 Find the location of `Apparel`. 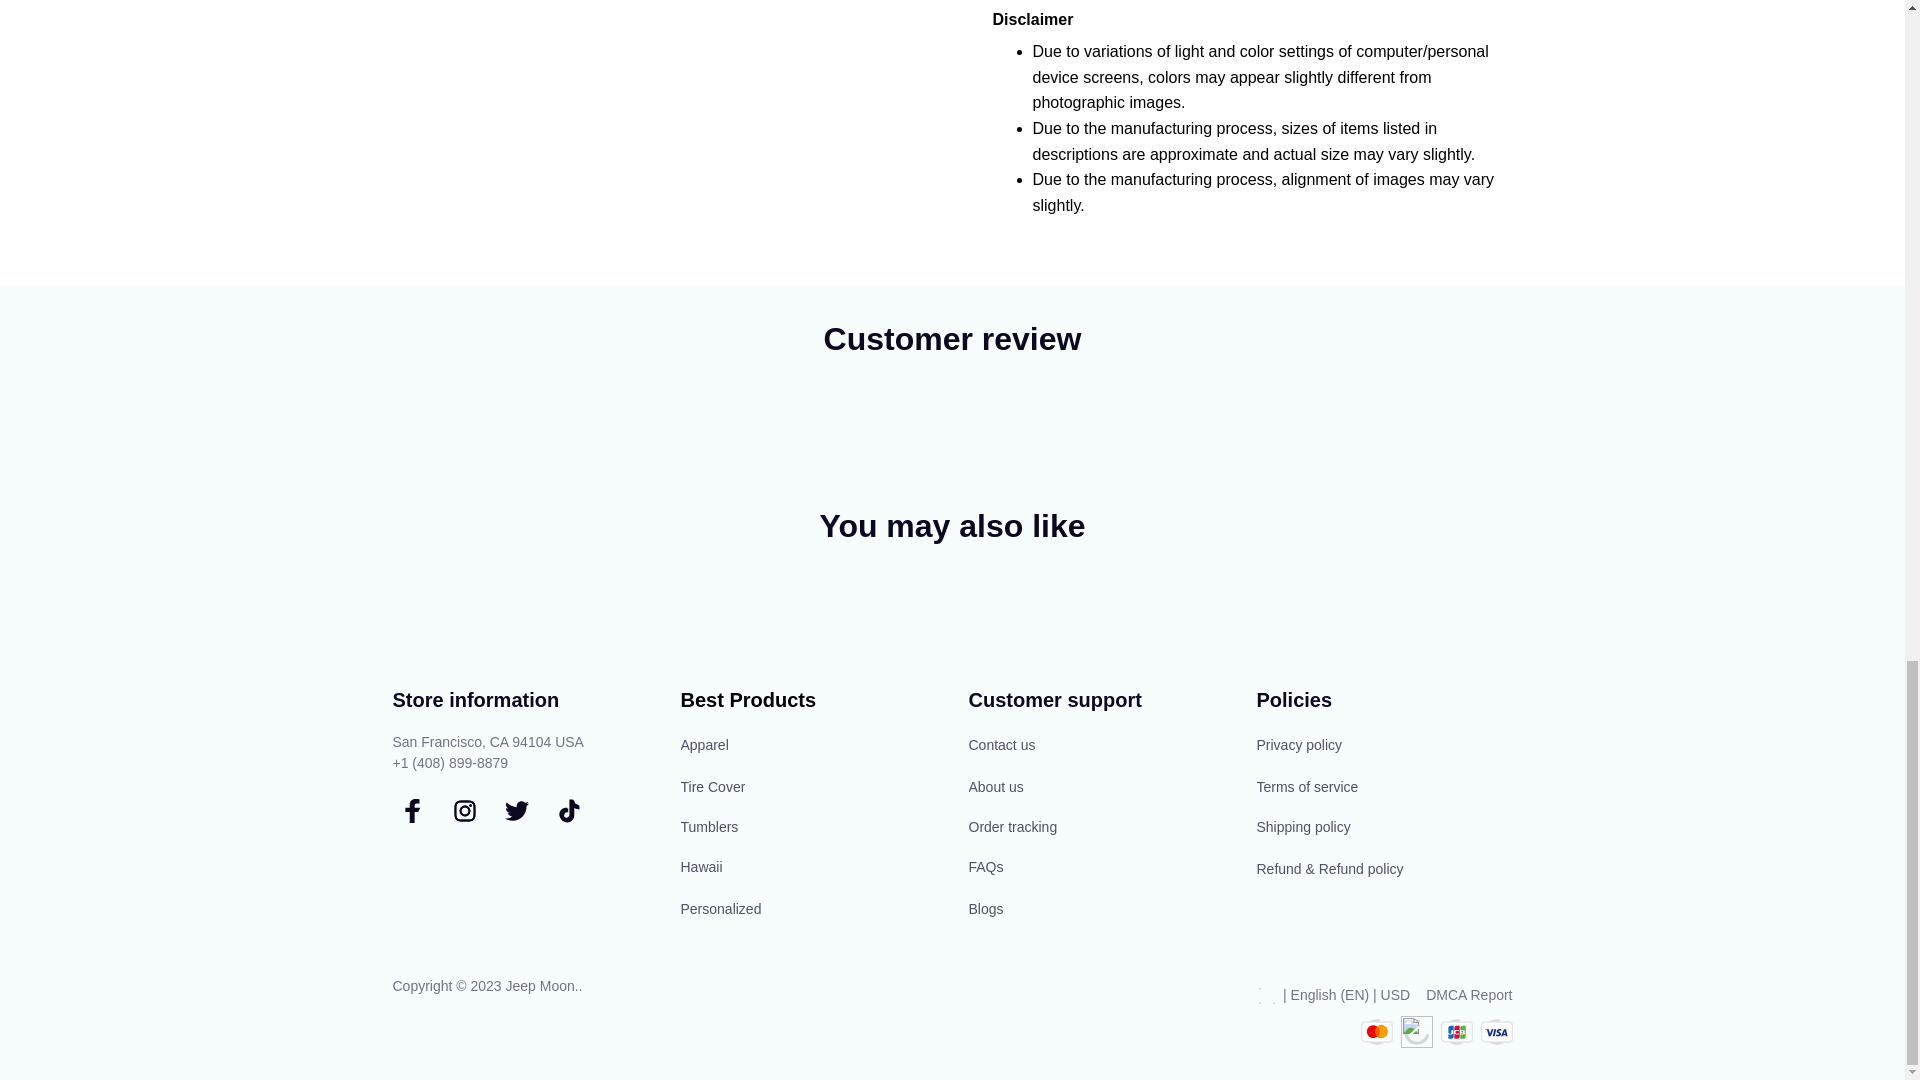

Apparel is located at coordinates (808, 747).